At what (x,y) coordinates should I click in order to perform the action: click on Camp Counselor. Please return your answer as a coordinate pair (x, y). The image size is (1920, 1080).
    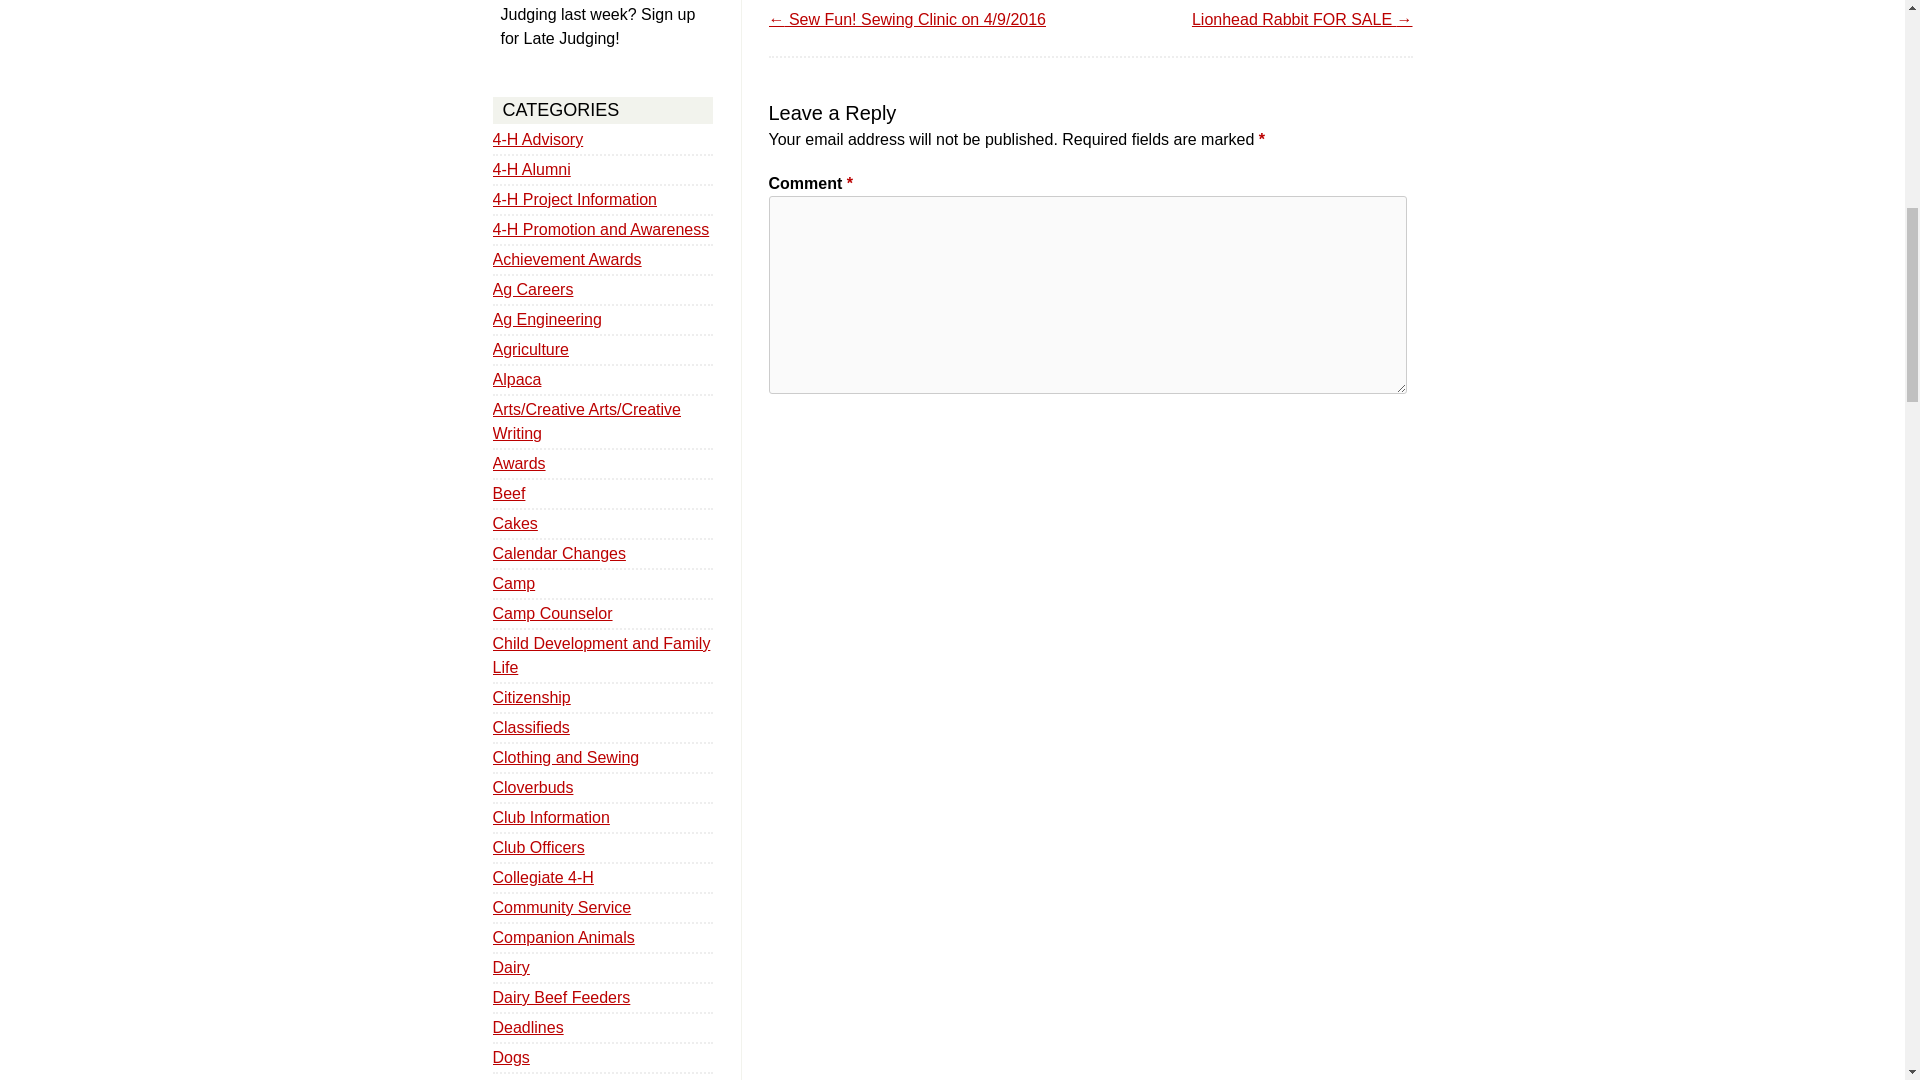
    Looking at the image, I should click on (552, 613).